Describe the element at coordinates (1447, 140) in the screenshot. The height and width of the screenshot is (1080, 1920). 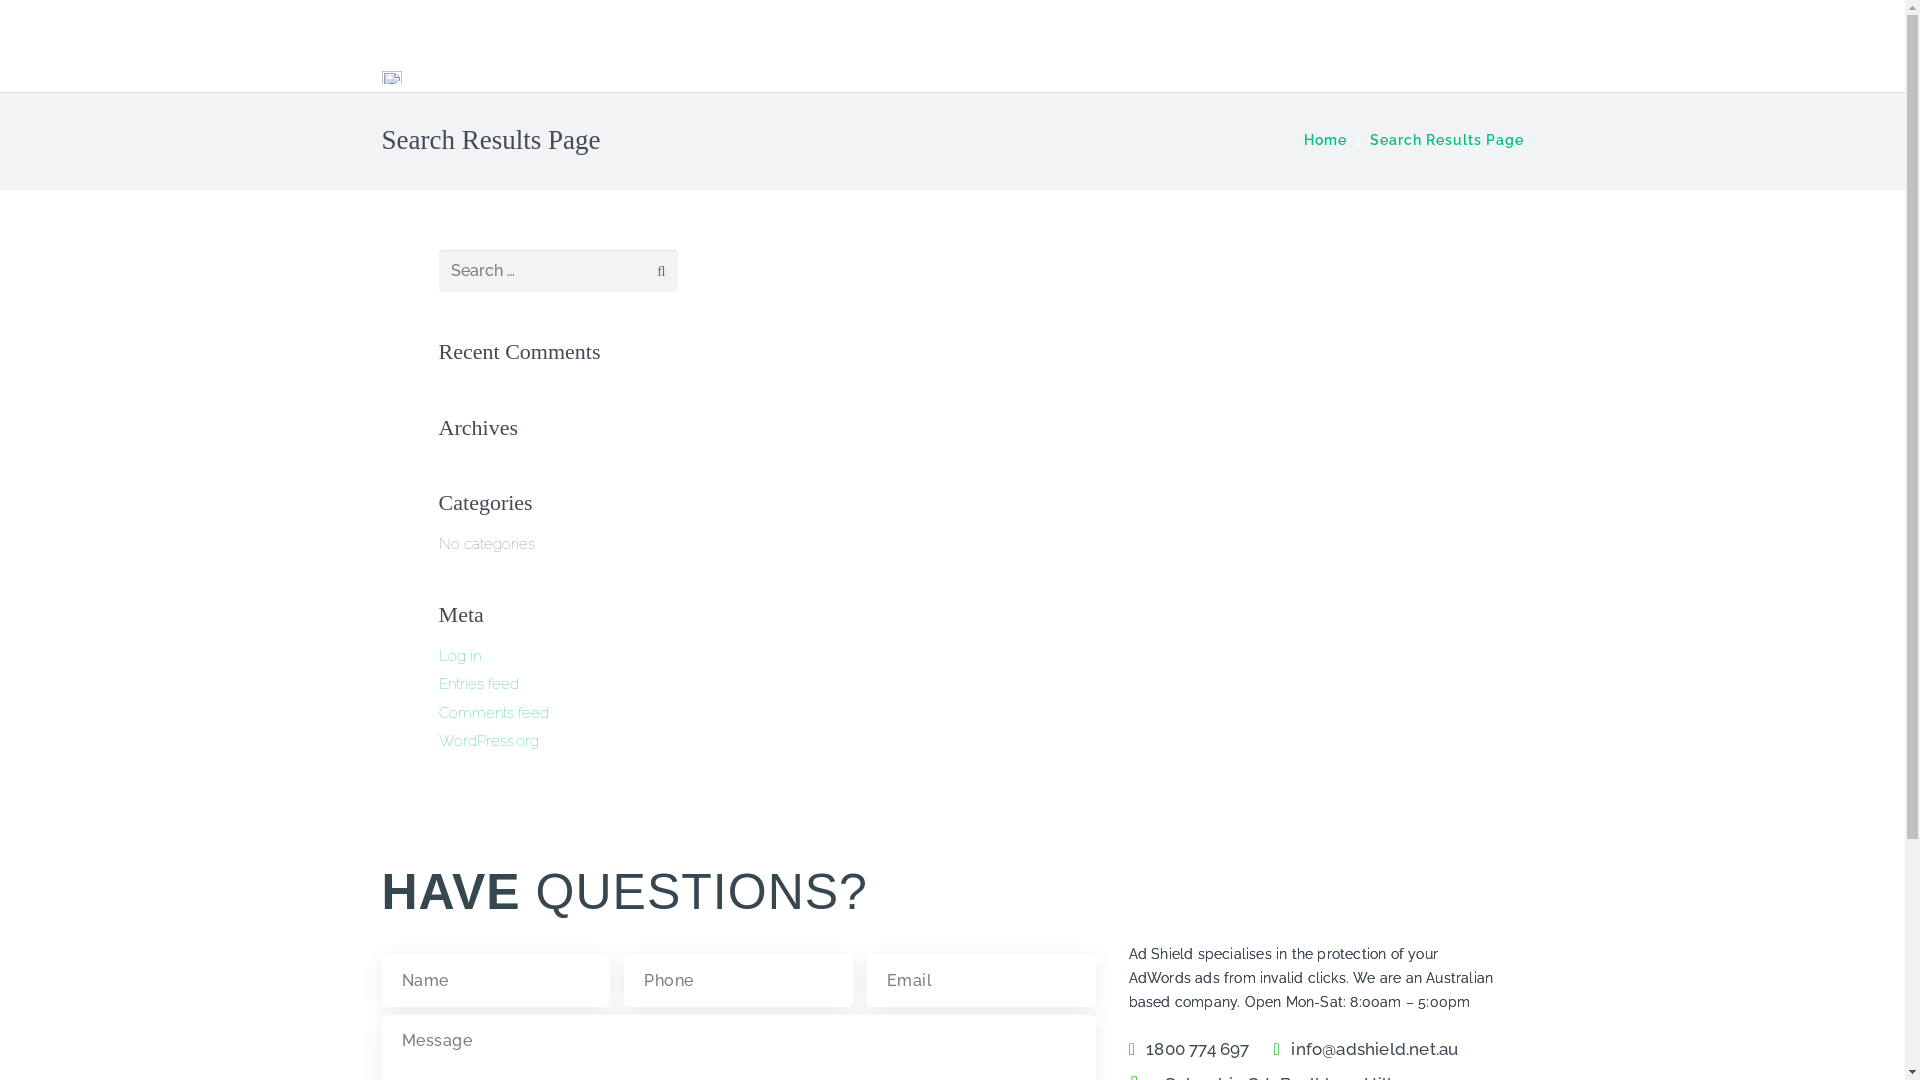
I see `Search Results Page` at that location.